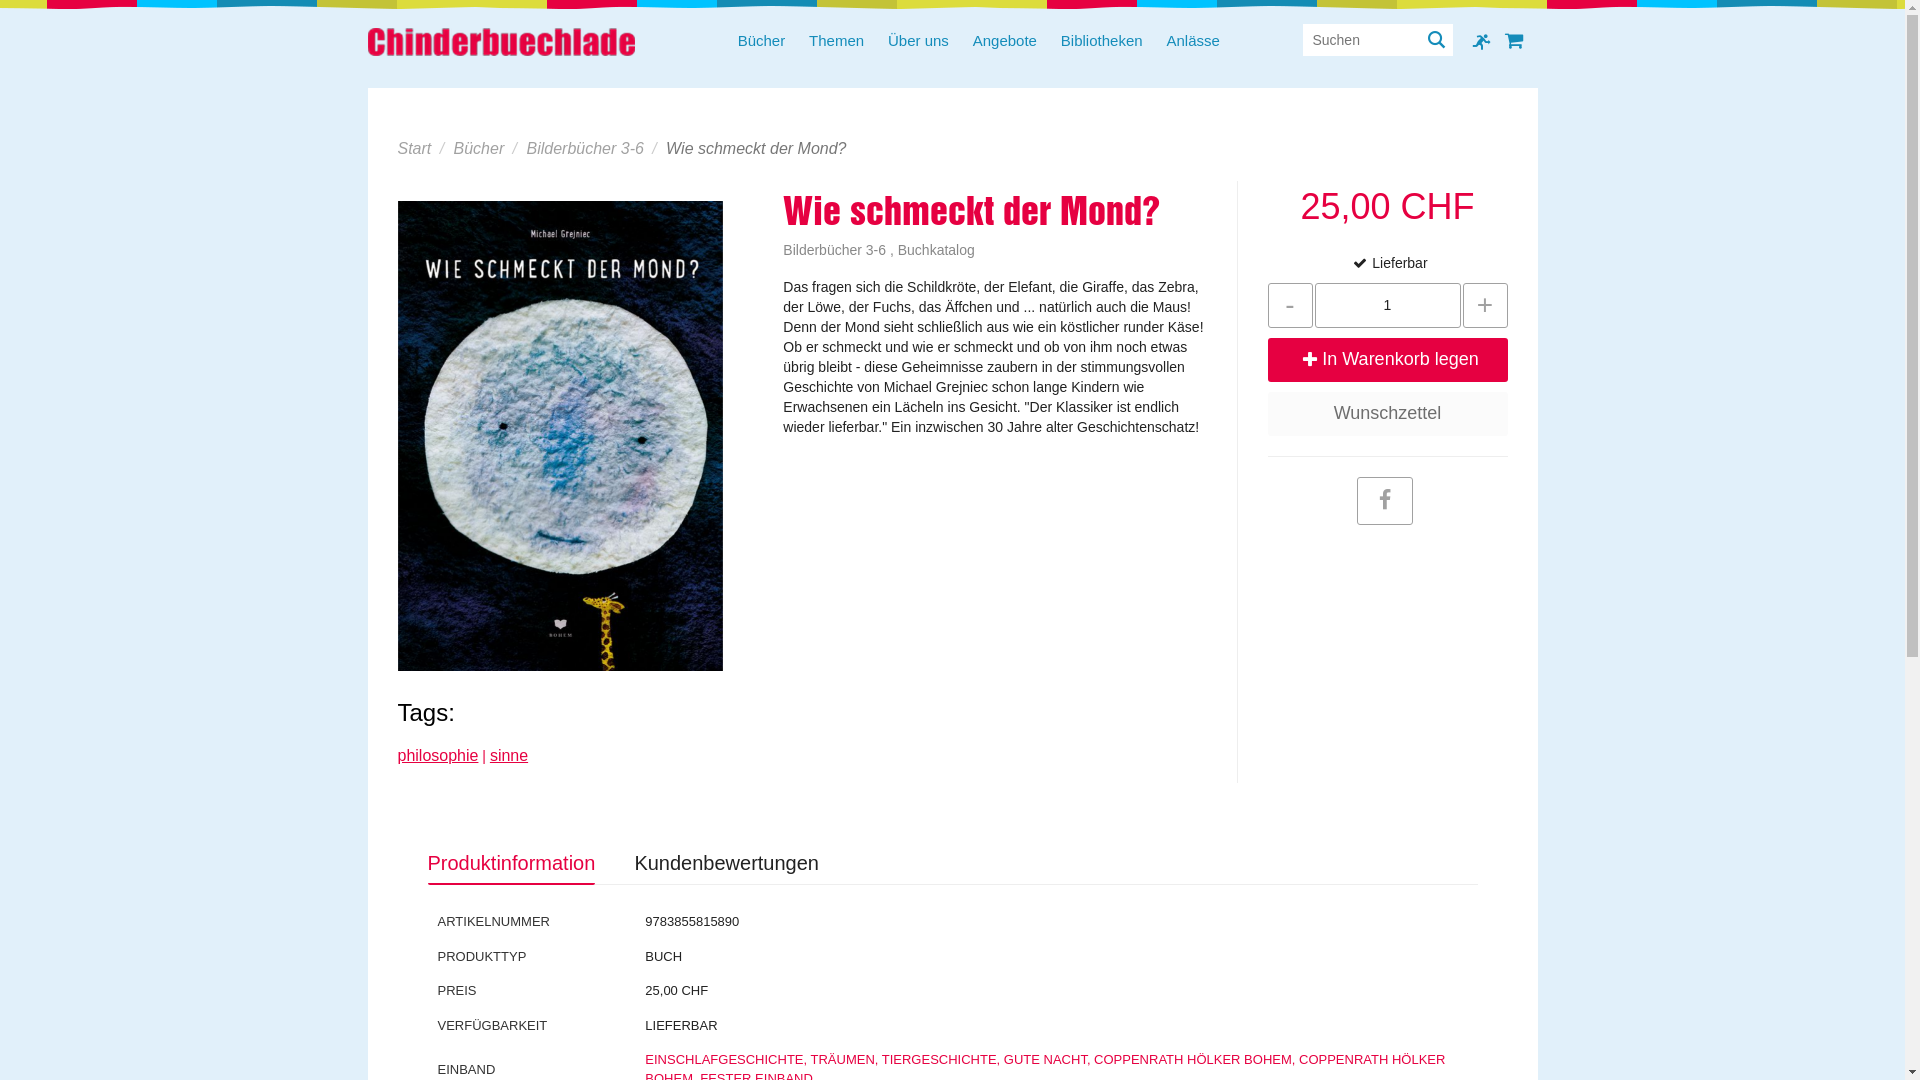 Image resolution: width=1920 pixels, height=1080 pixels. Describe the element at coordinates (836, 42) in the screenshot. I see `Themen` at that location.